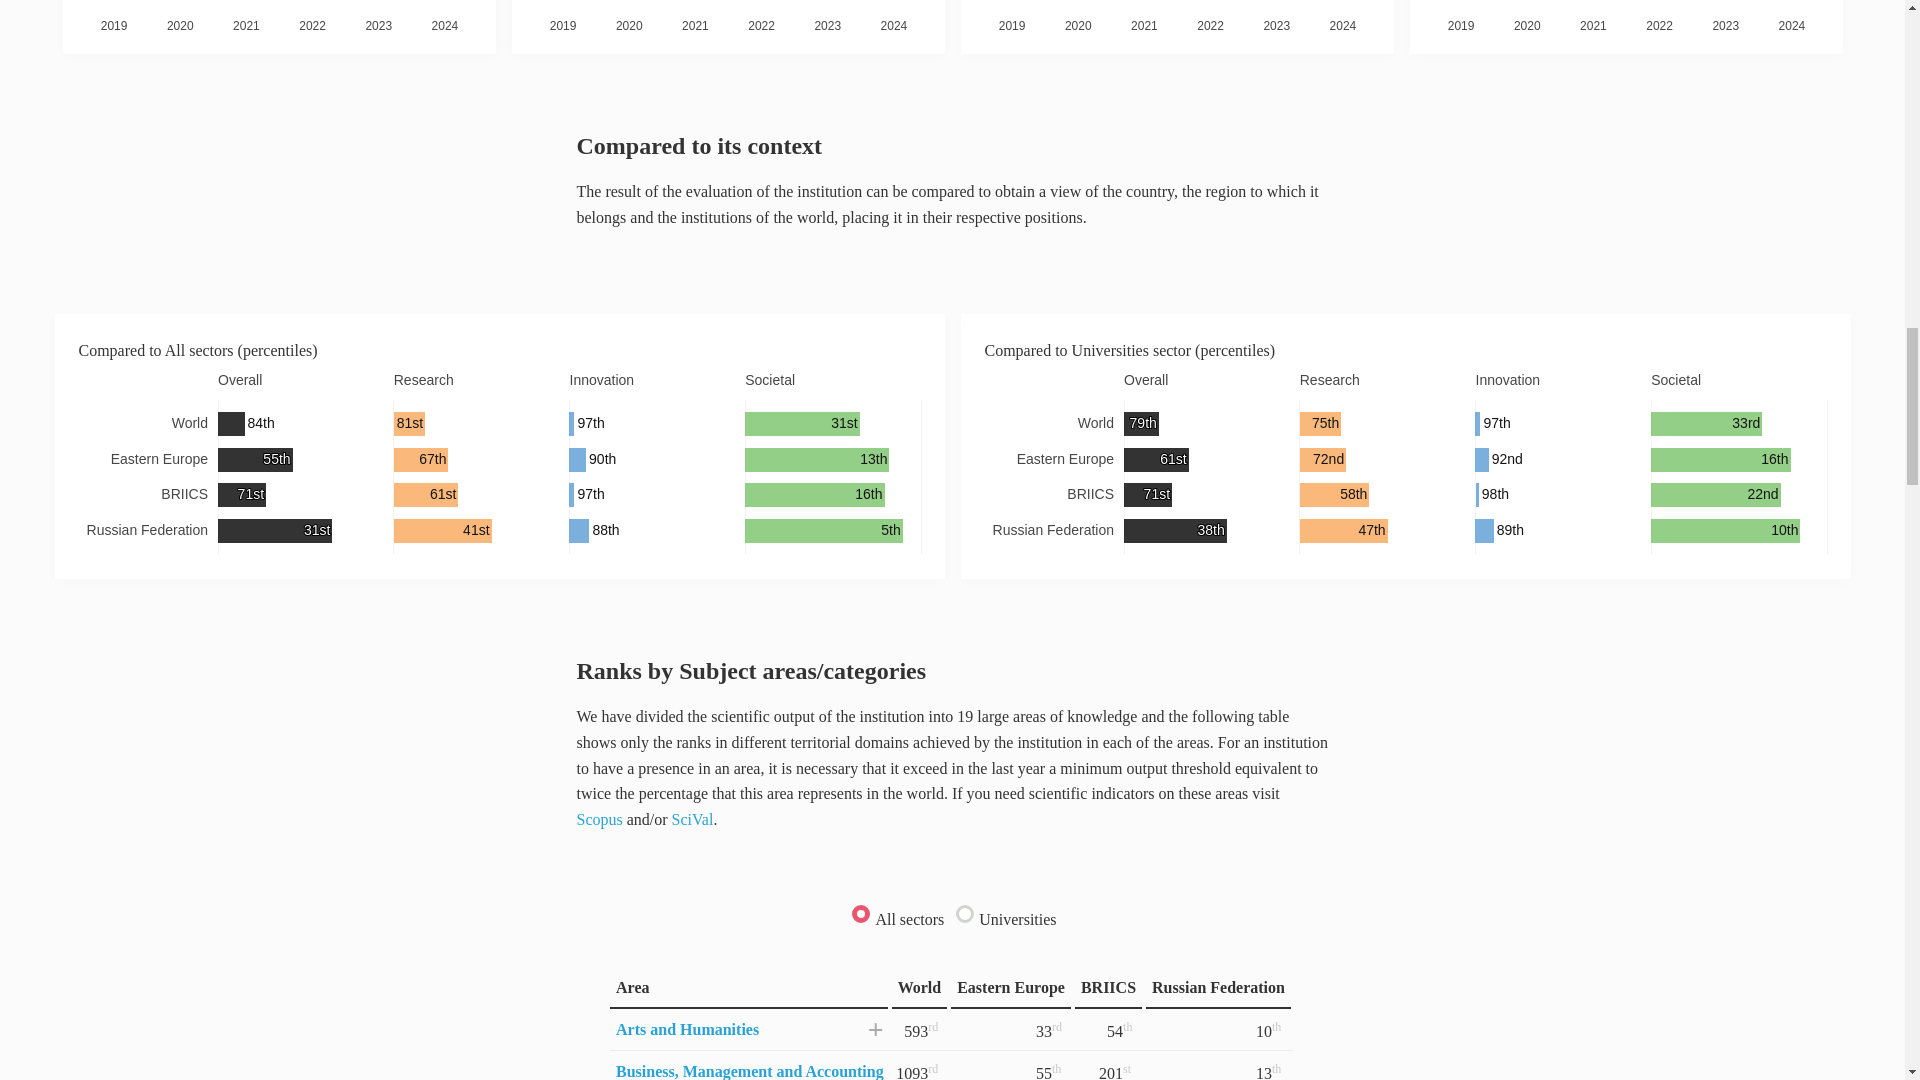 This screenshot has width=1920, height=1080. I want to click on Ranking - Business, Management and Accounting , so click(750, 1071).